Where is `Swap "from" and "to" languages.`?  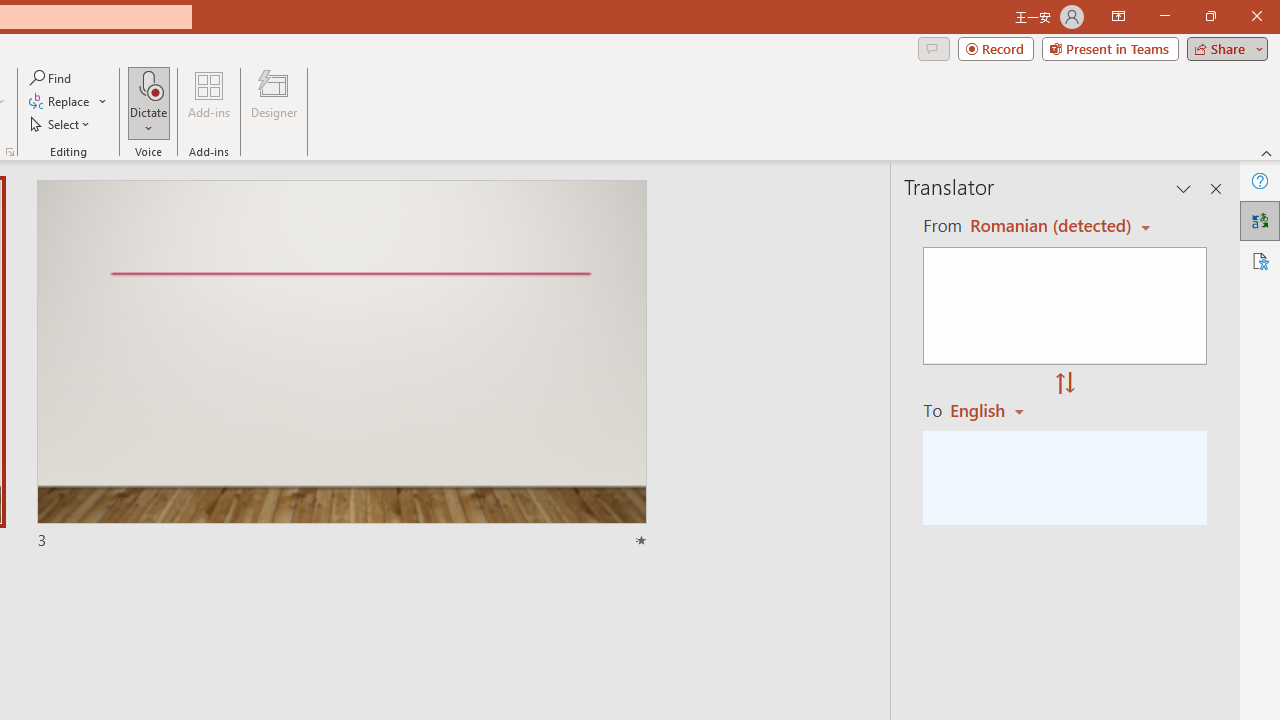 Swap "from" and "to" languages. is located at coordinates (1065, 384).